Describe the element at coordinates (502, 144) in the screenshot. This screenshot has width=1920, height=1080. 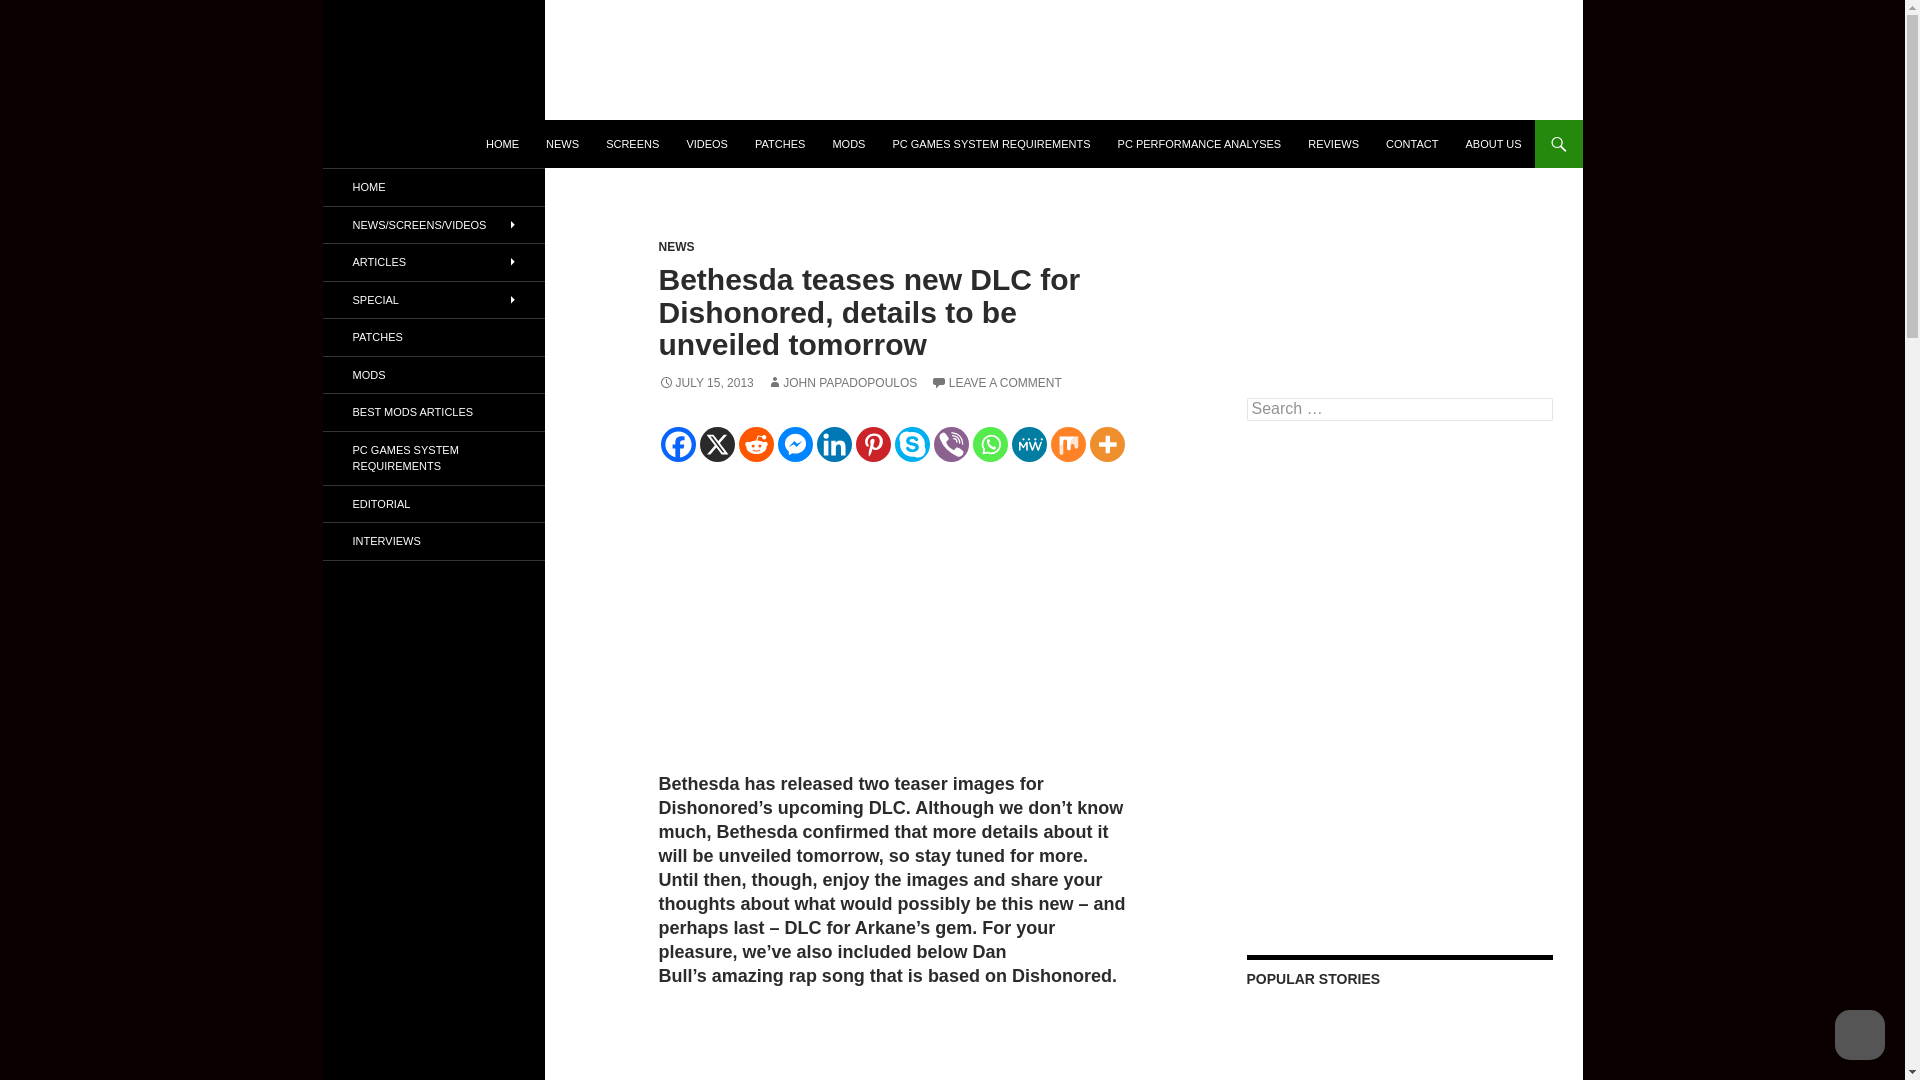
I see `HOME` at that location.